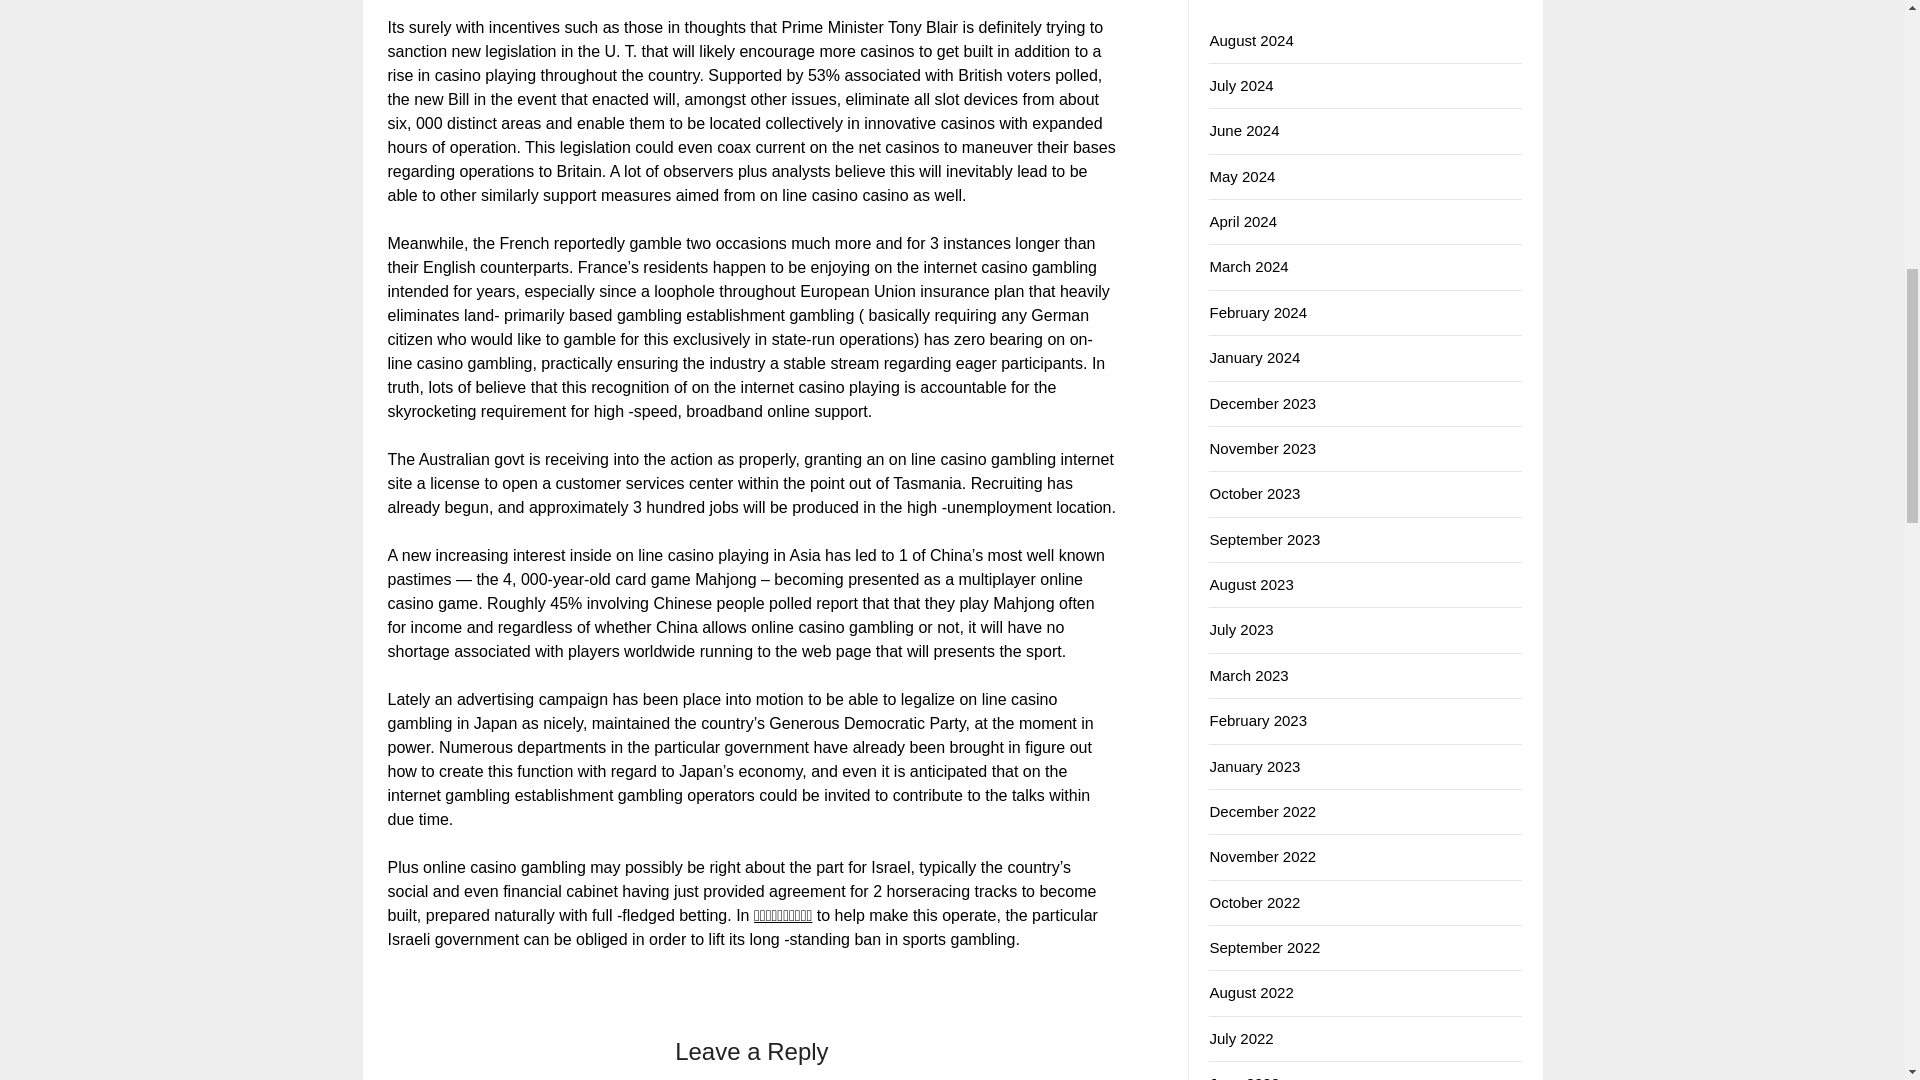  I want to click on February 2024, so click(1258, 312).